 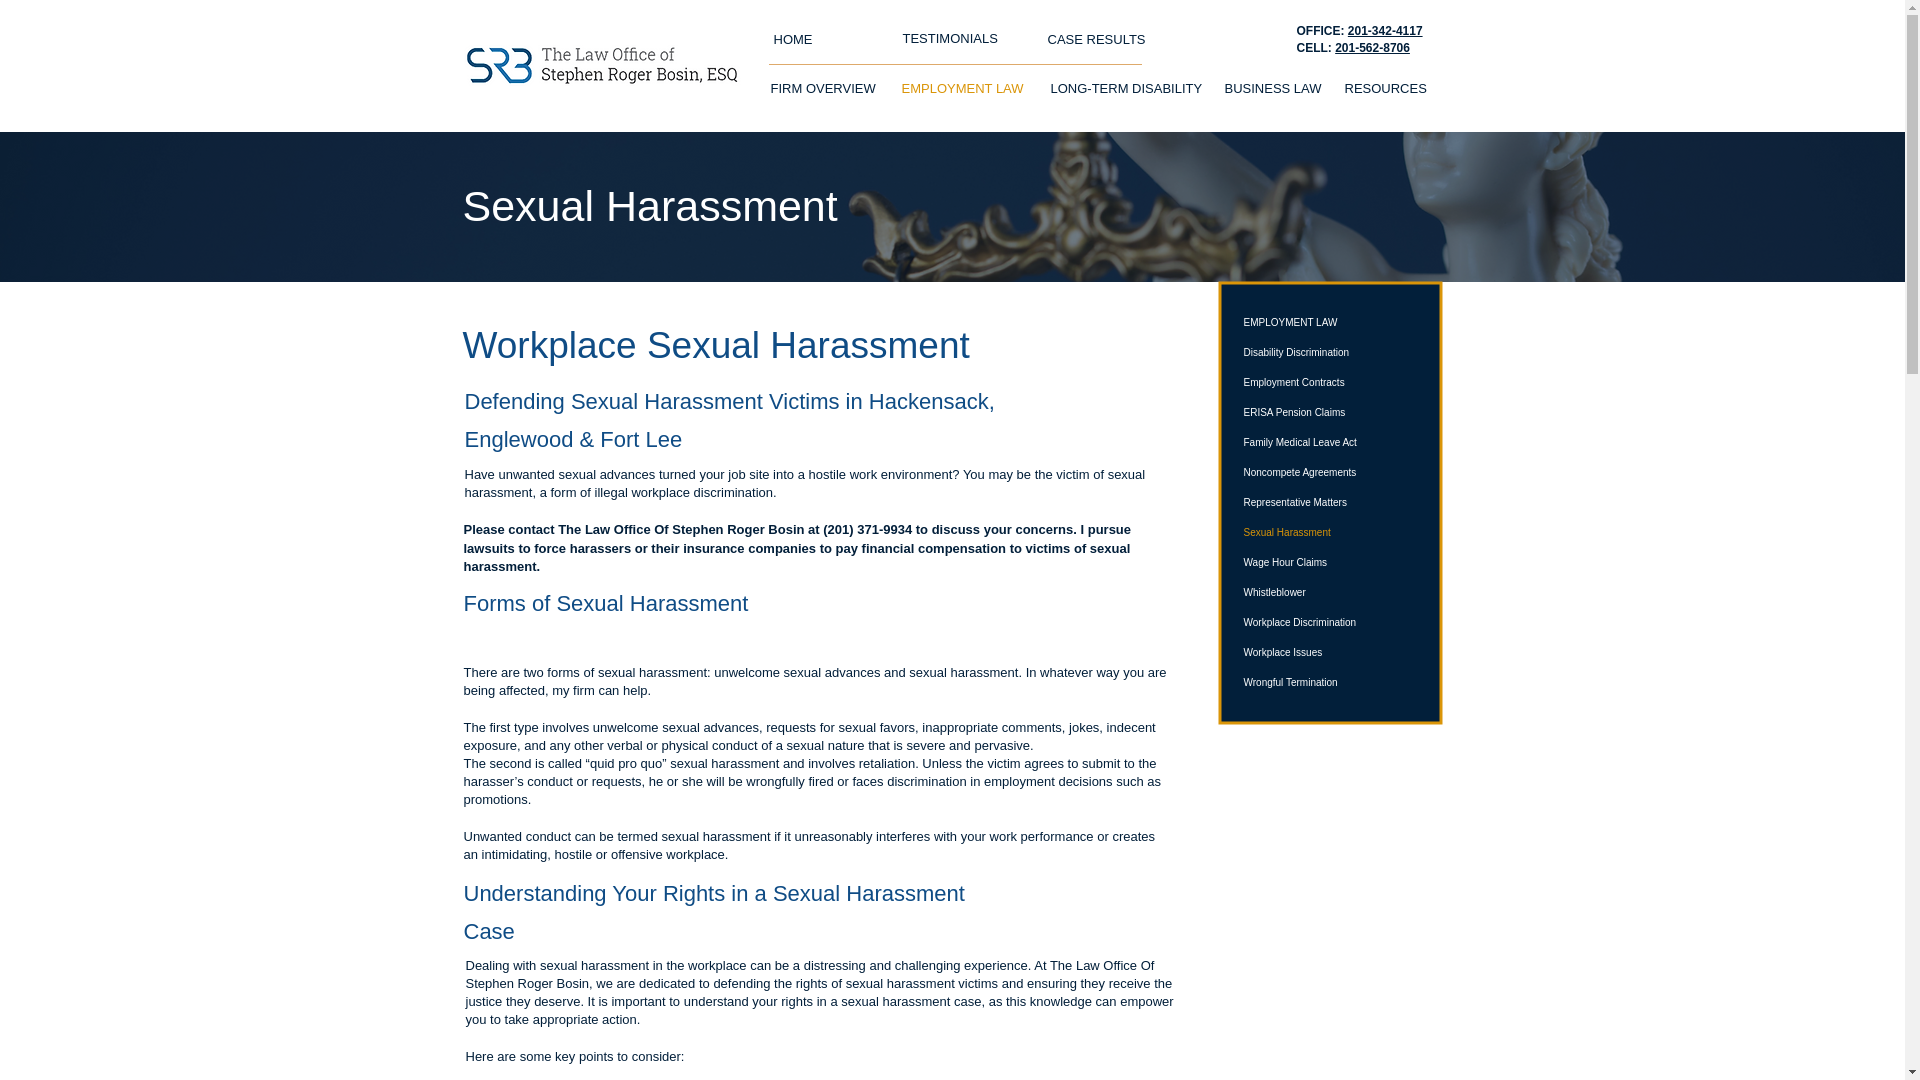 What do you see at coordinates (1372, 48) in the screenshot?
I see `201-562-8706` at bounding box center [1372, 48].